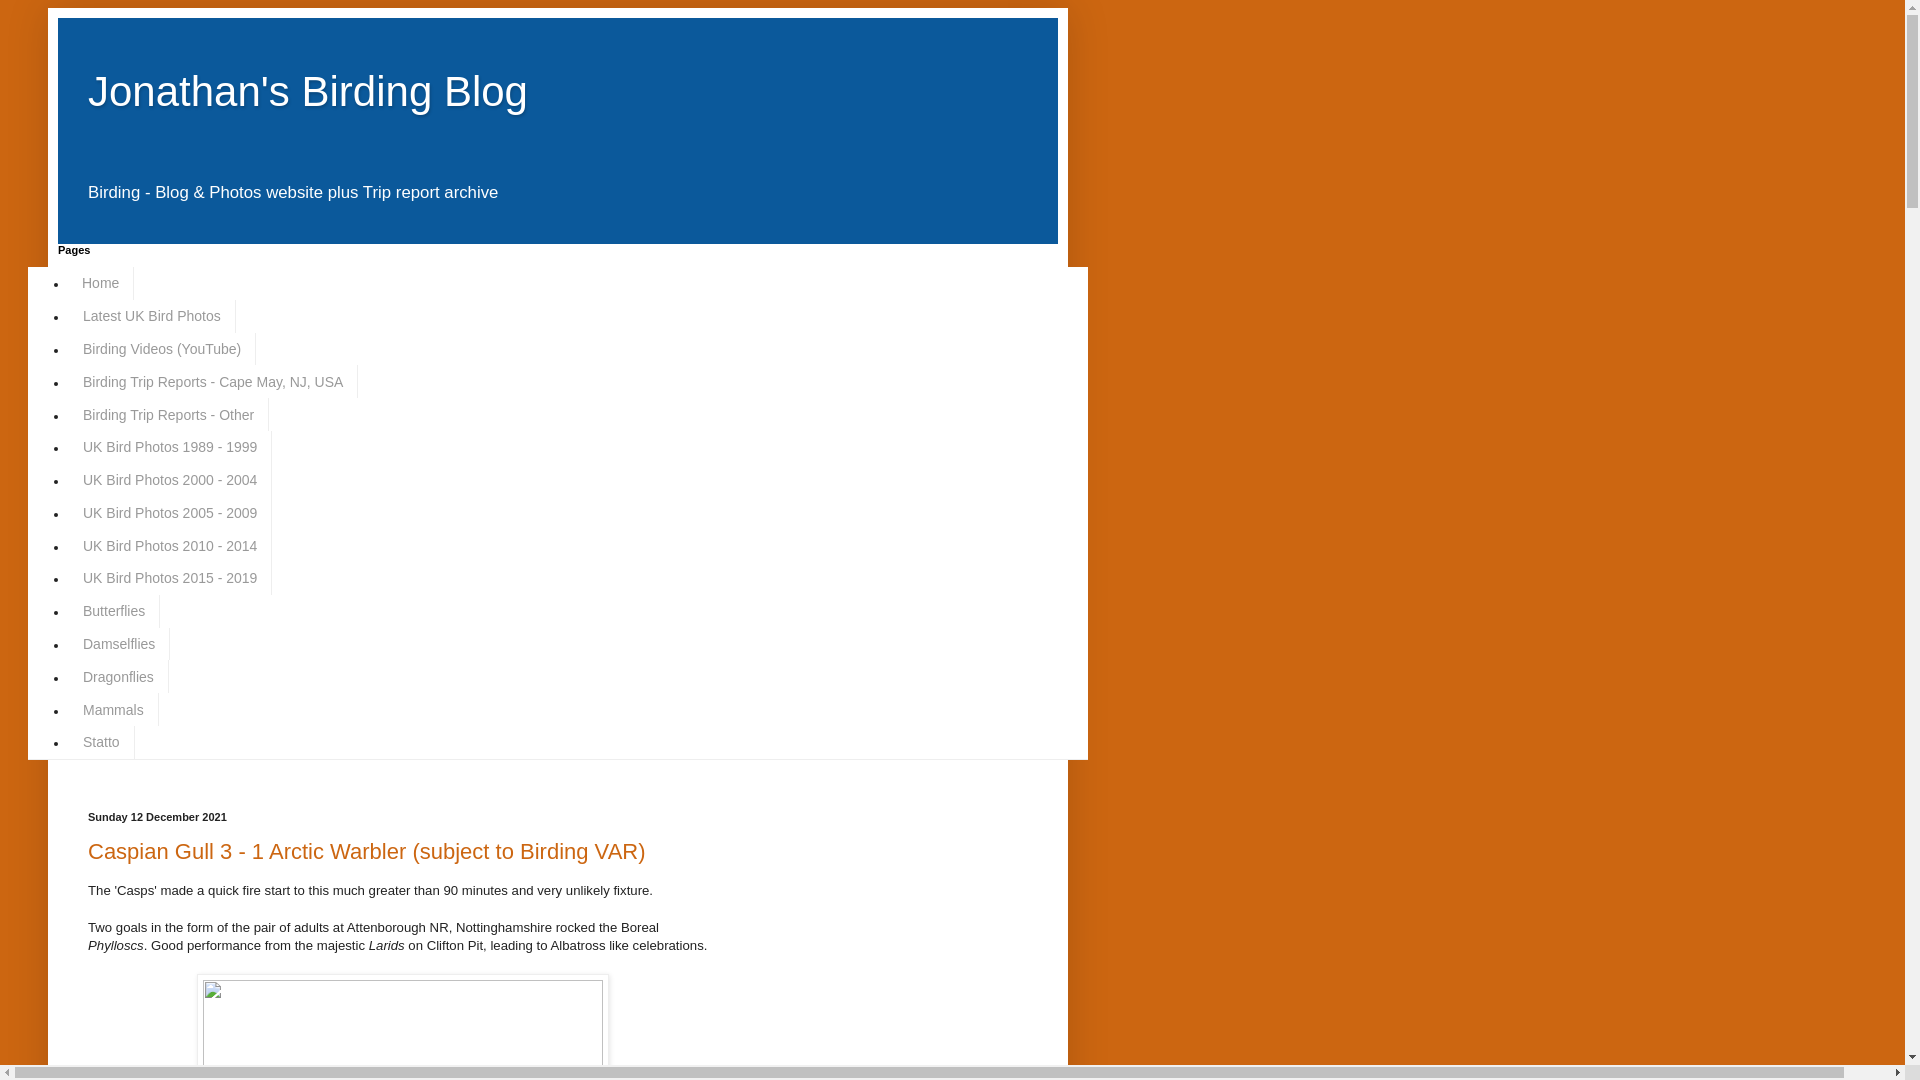 The image size is (1920, 1080). Describe the element at coordinates (168, 414) in the screenshot. I see `Birding Trip Reports - Other` at that location.